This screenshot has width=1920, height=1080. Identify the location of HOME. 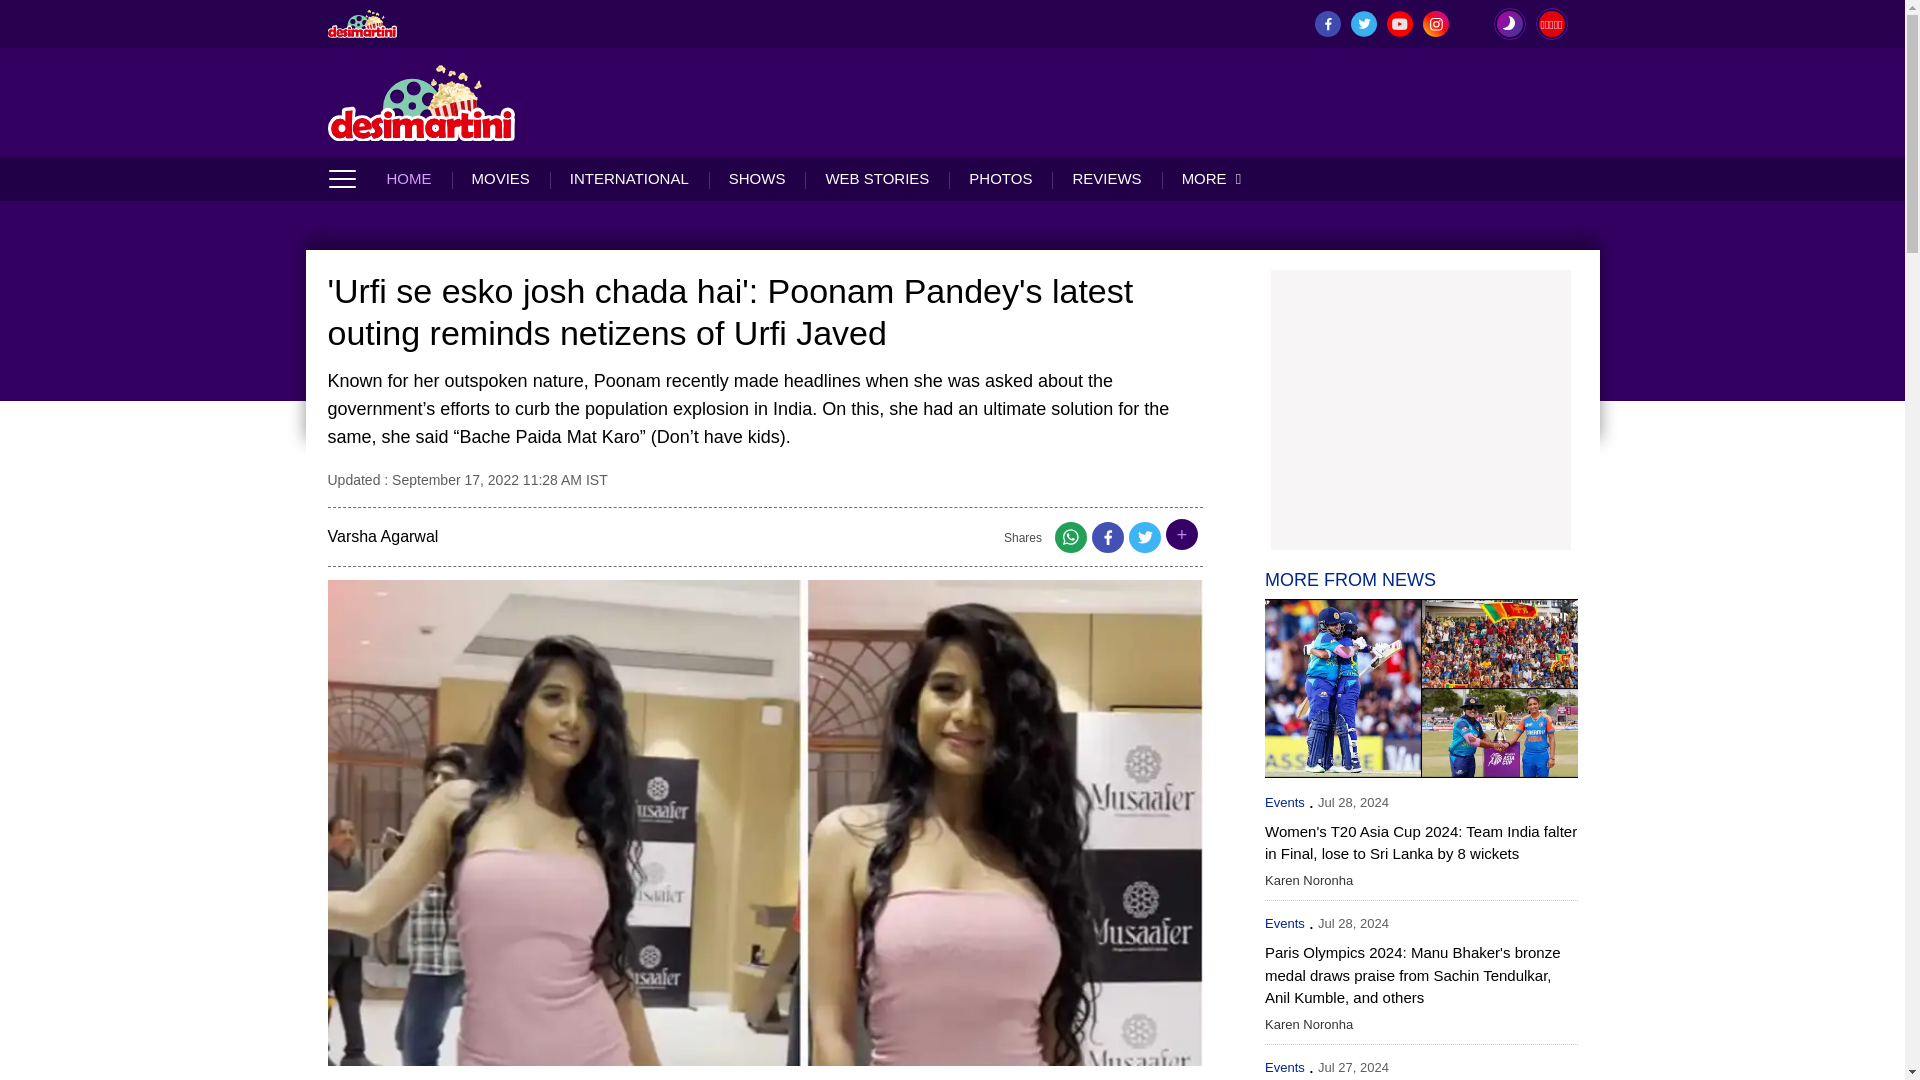
(418, 178).